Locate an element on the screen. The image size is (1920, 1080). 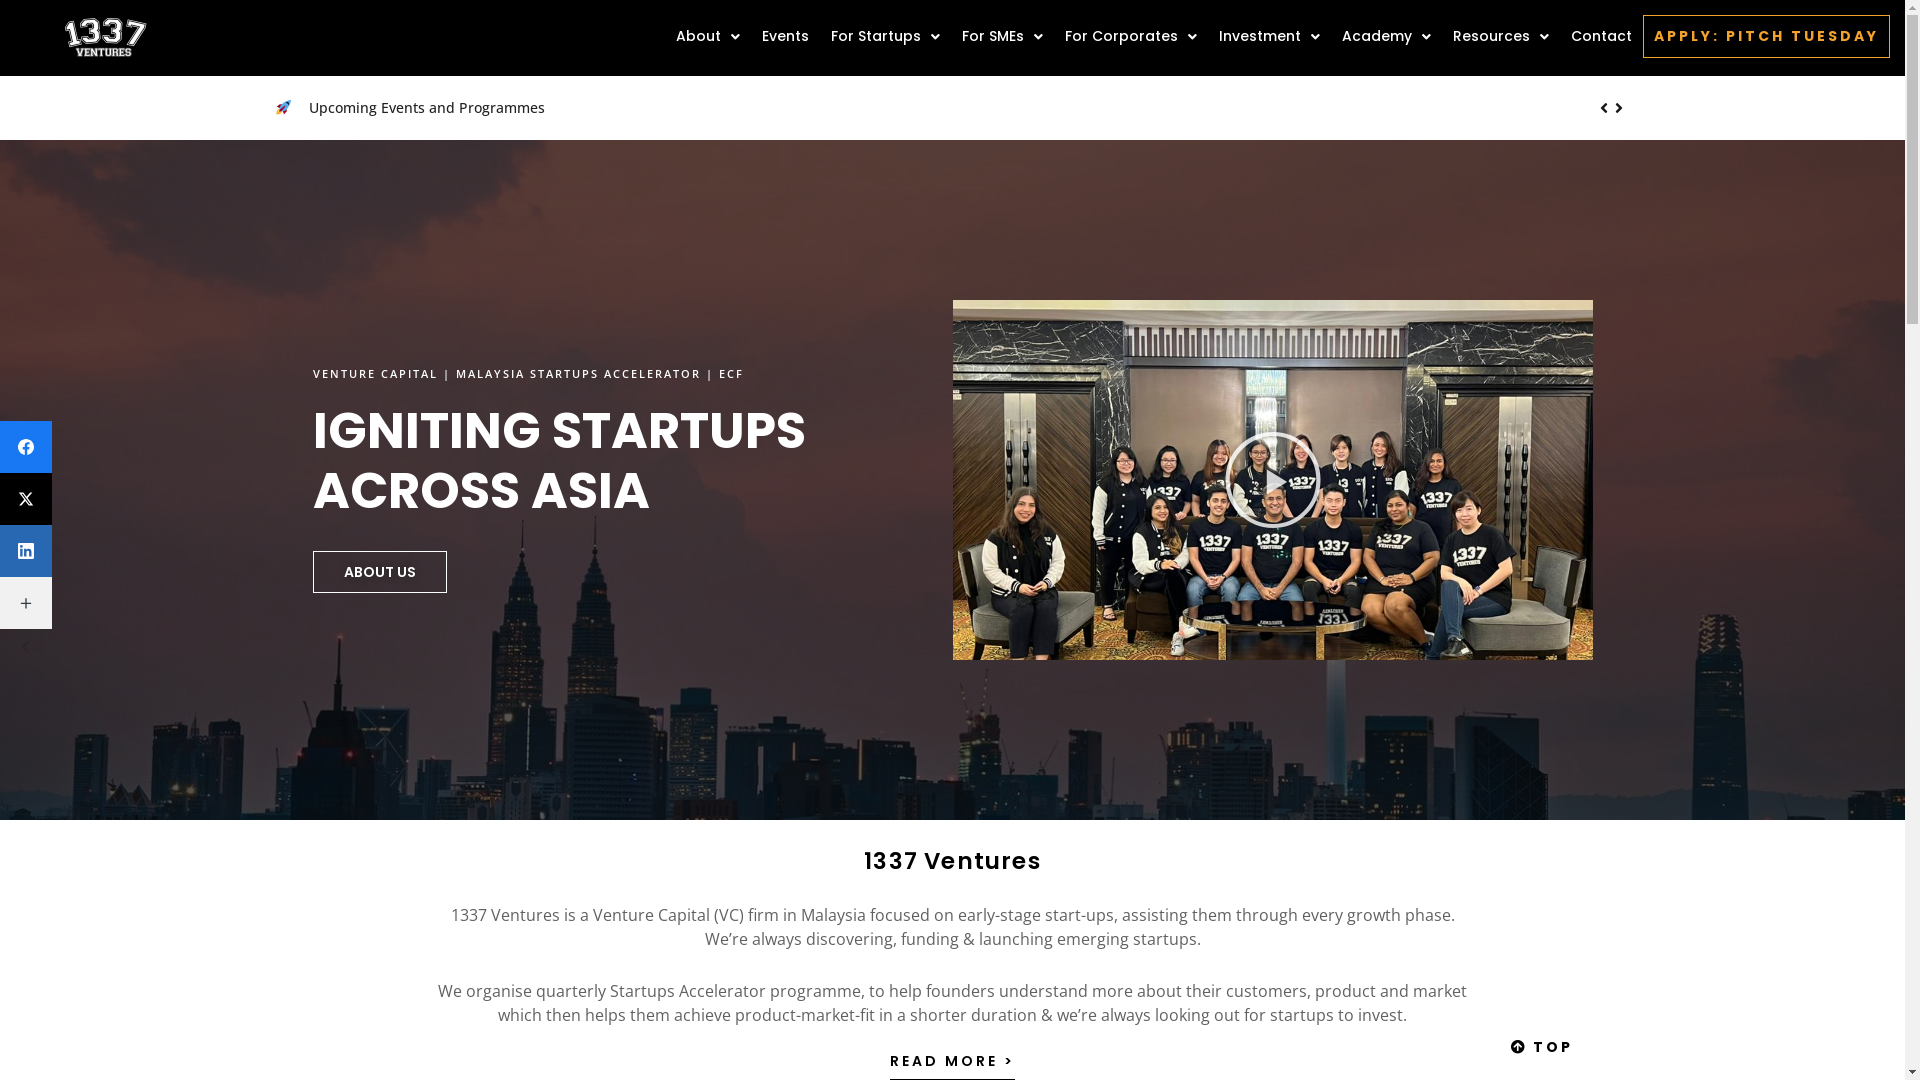
Alpha Startups Pre-Accelerator is located at coordinates (413, 108).